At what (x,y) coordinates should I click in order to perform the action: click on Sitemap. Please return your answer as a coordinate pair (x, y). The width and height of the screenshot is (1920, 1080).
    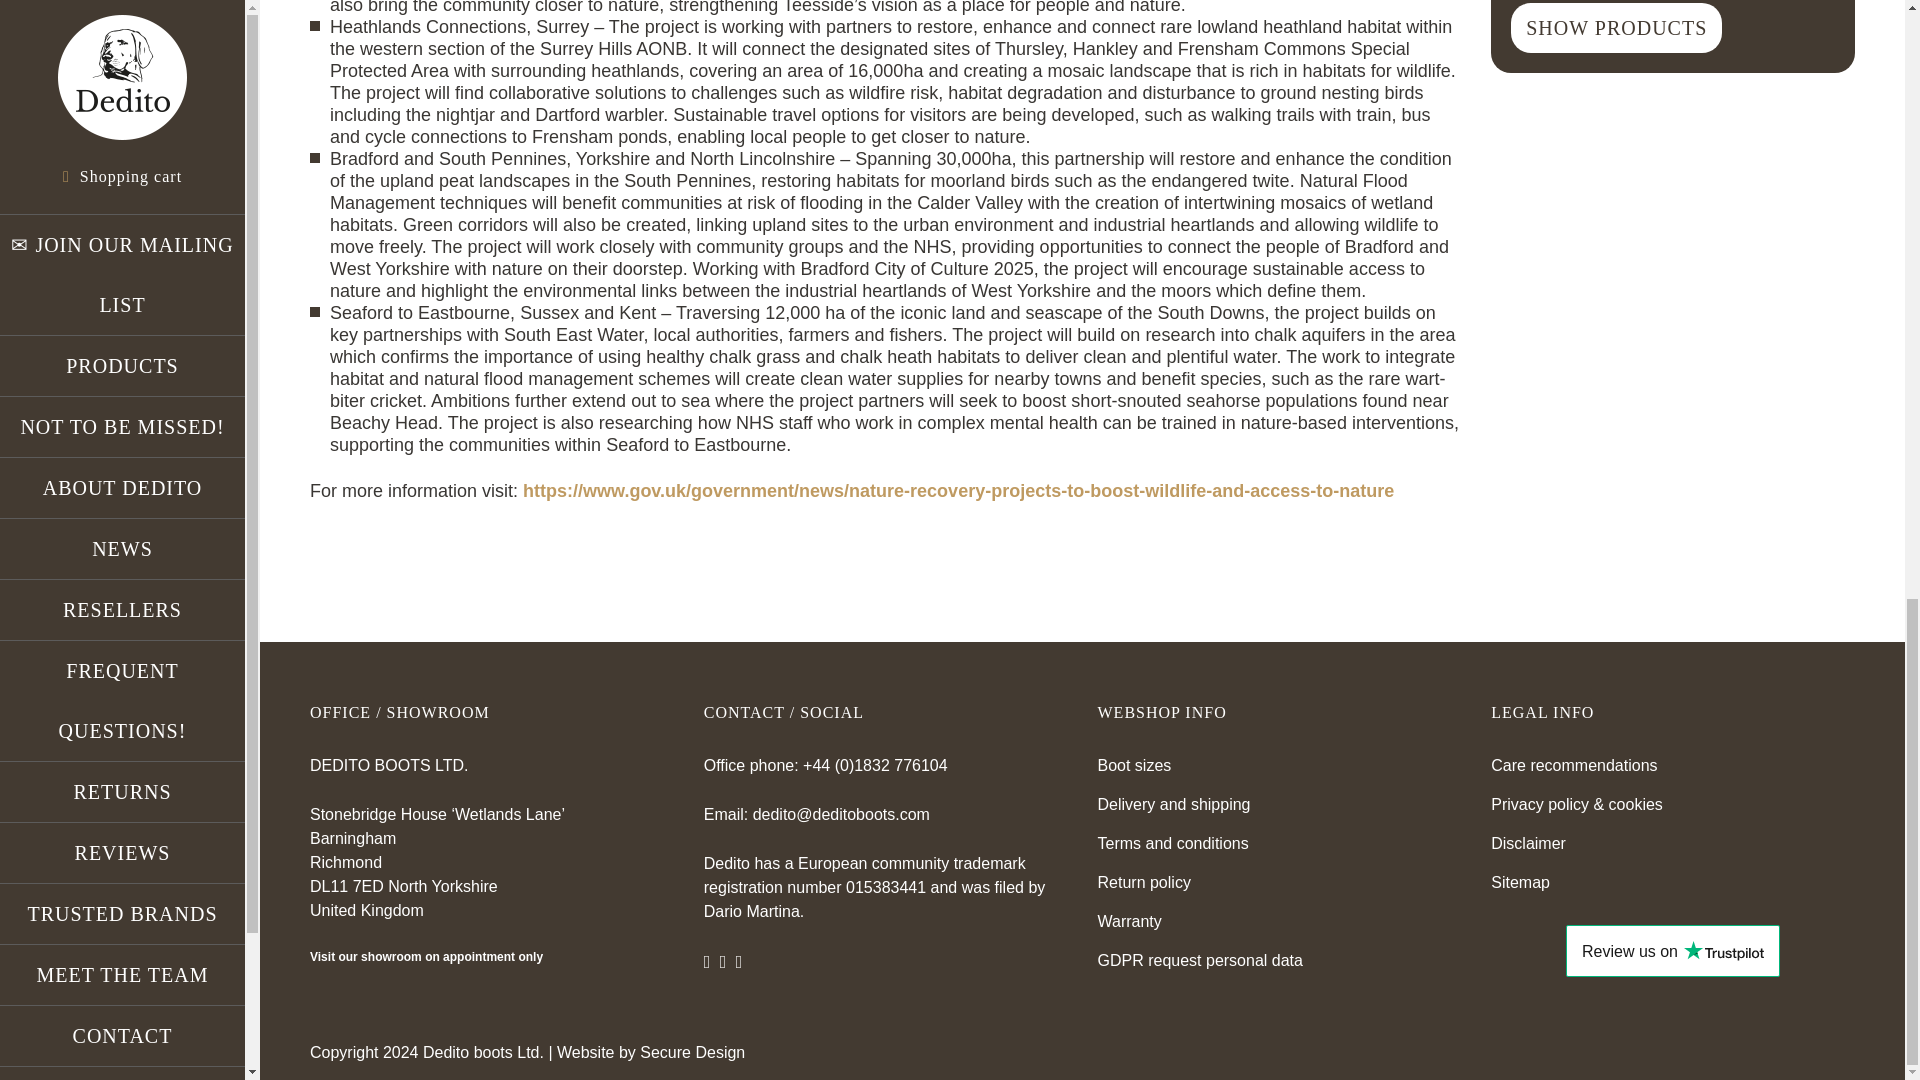
    Looking at the image, I should click on (1520, 882).